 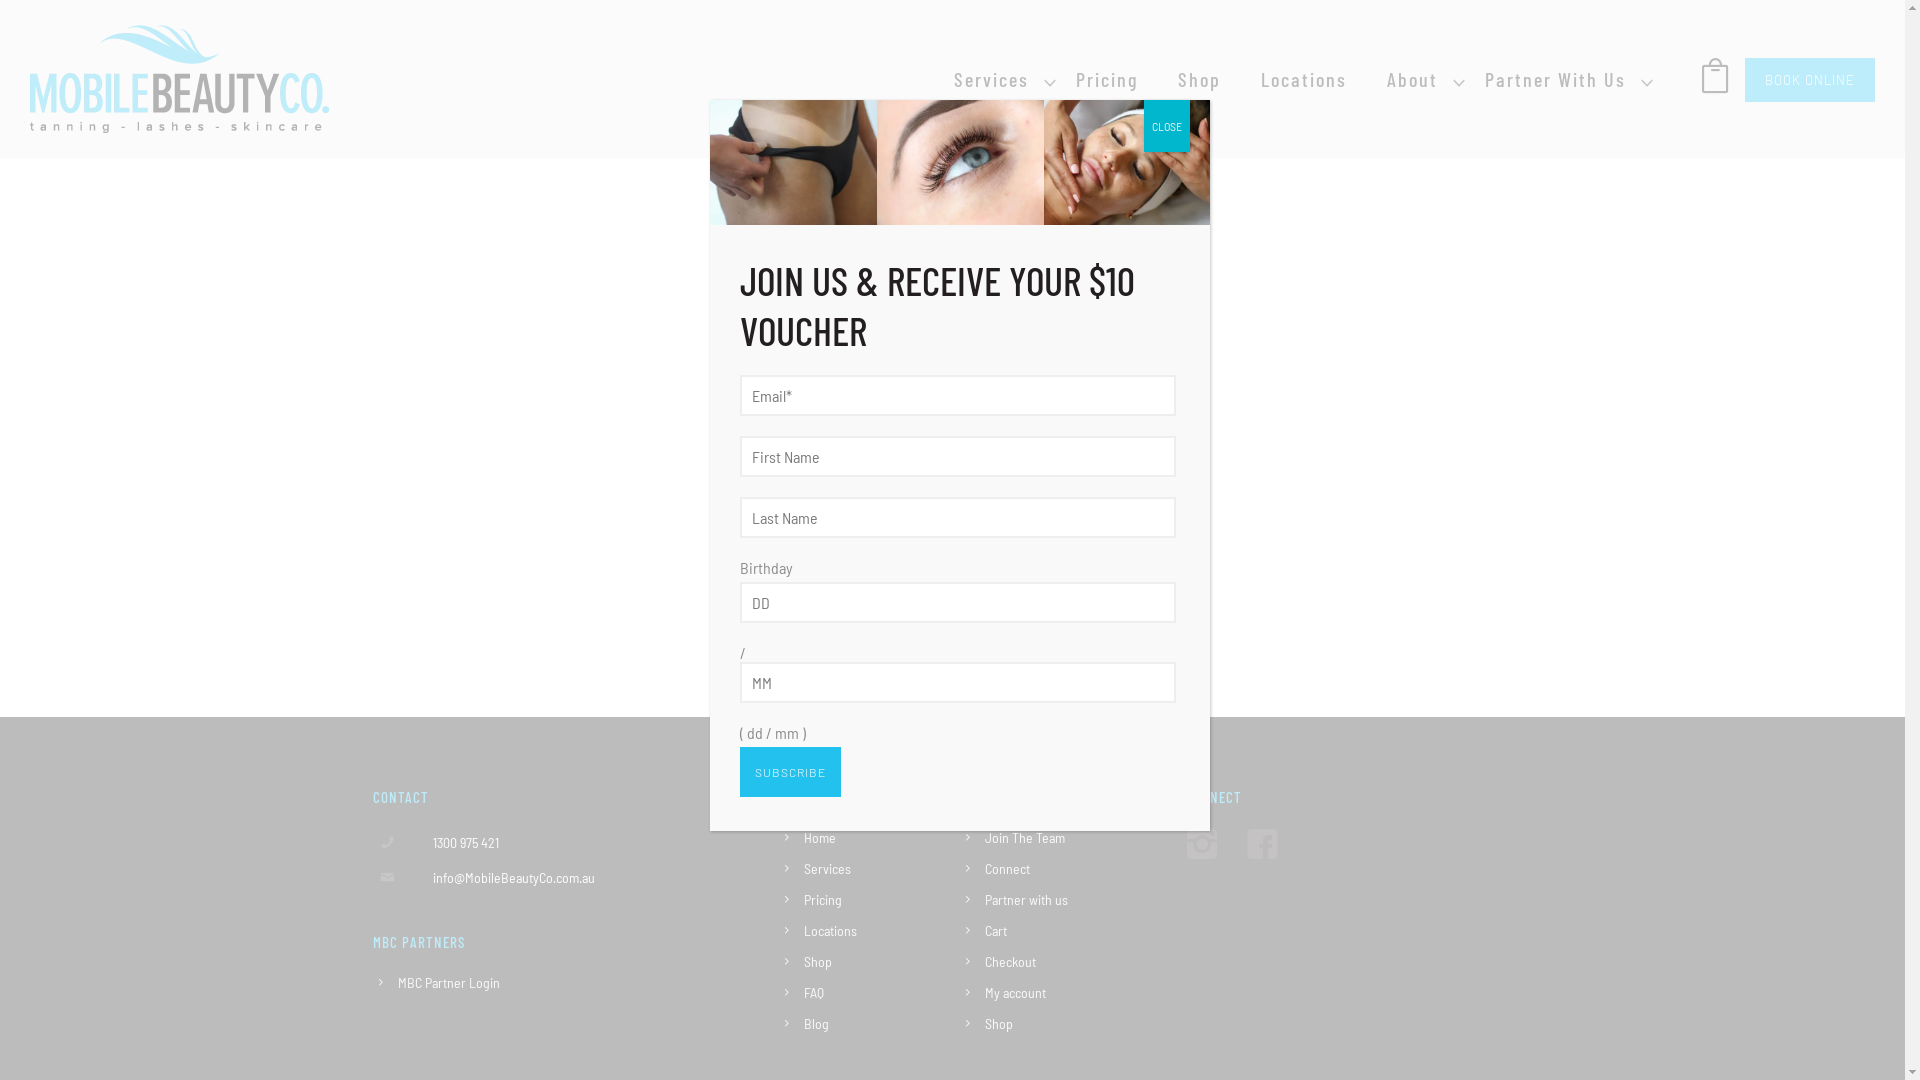 I want to click on My account, so click(x=1014, y=992).